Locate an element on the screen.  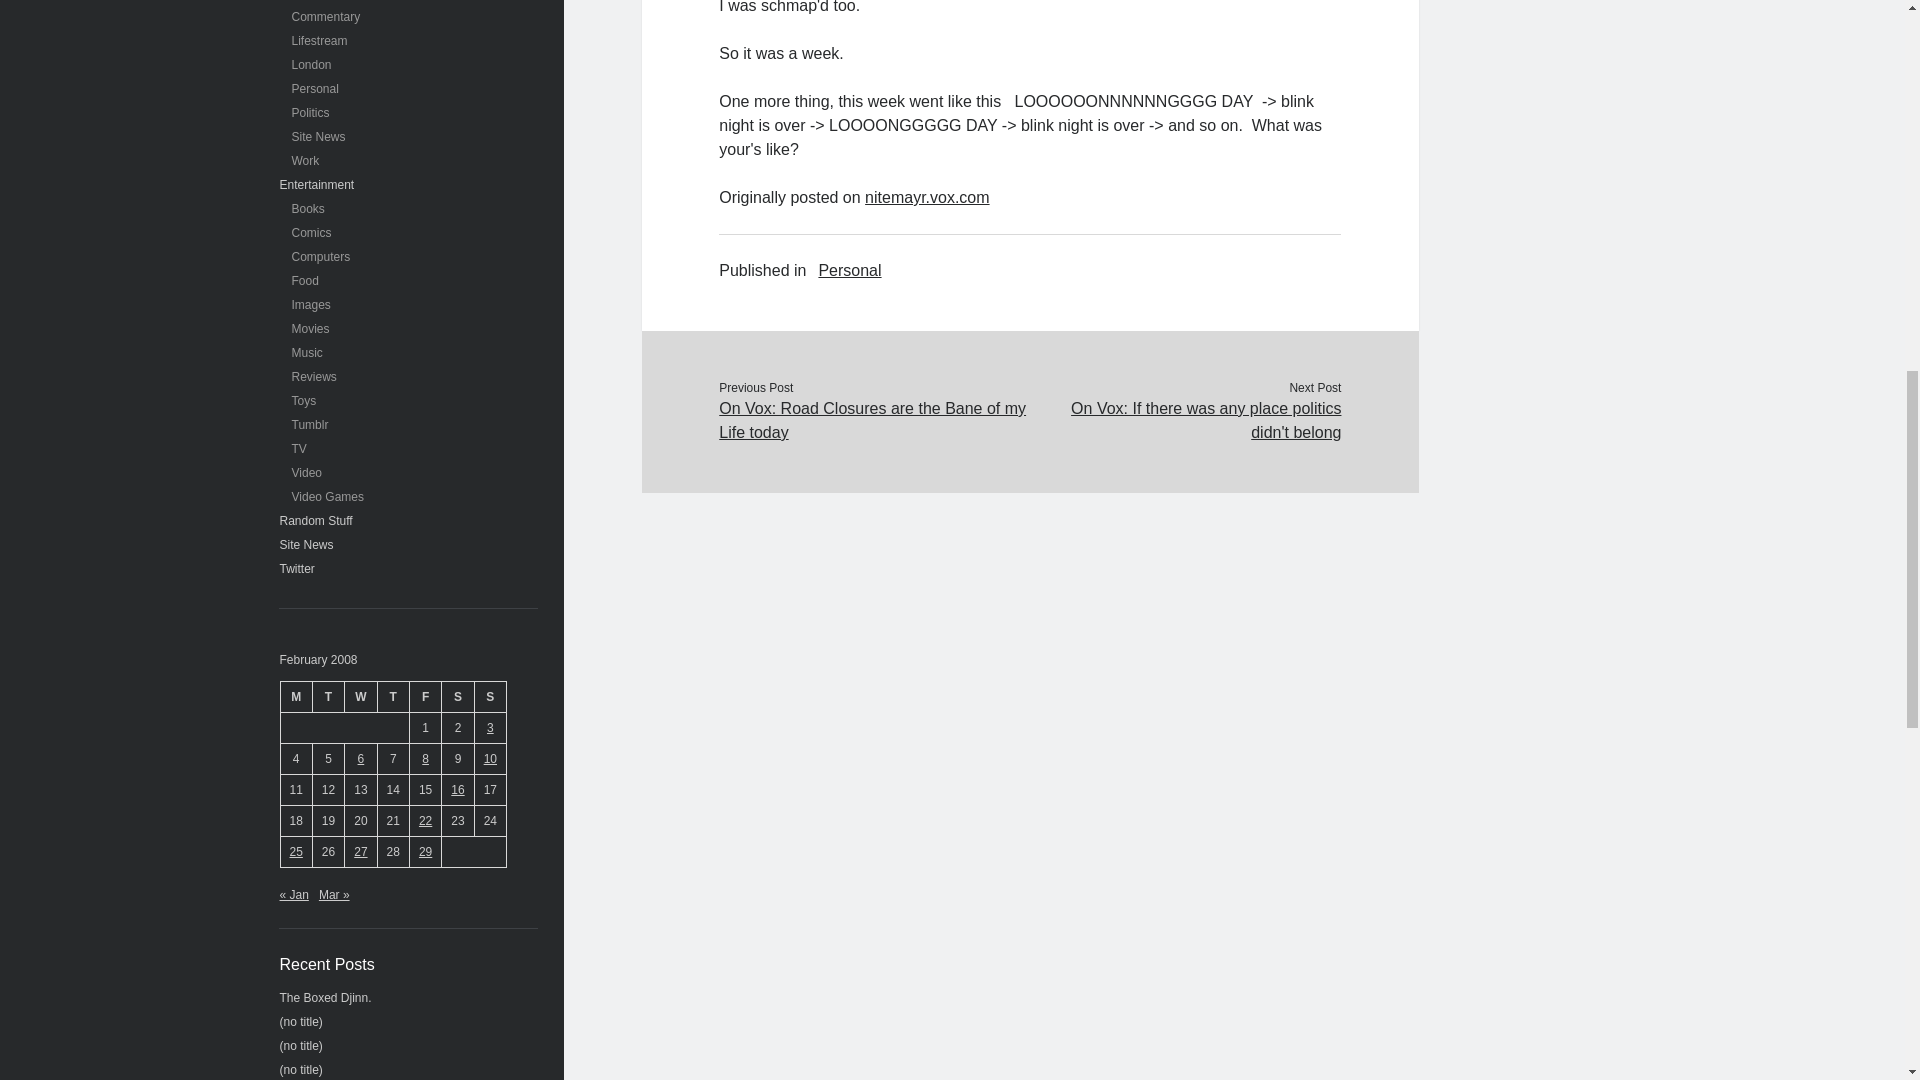
Saturday is located at coordinates (458, 696).